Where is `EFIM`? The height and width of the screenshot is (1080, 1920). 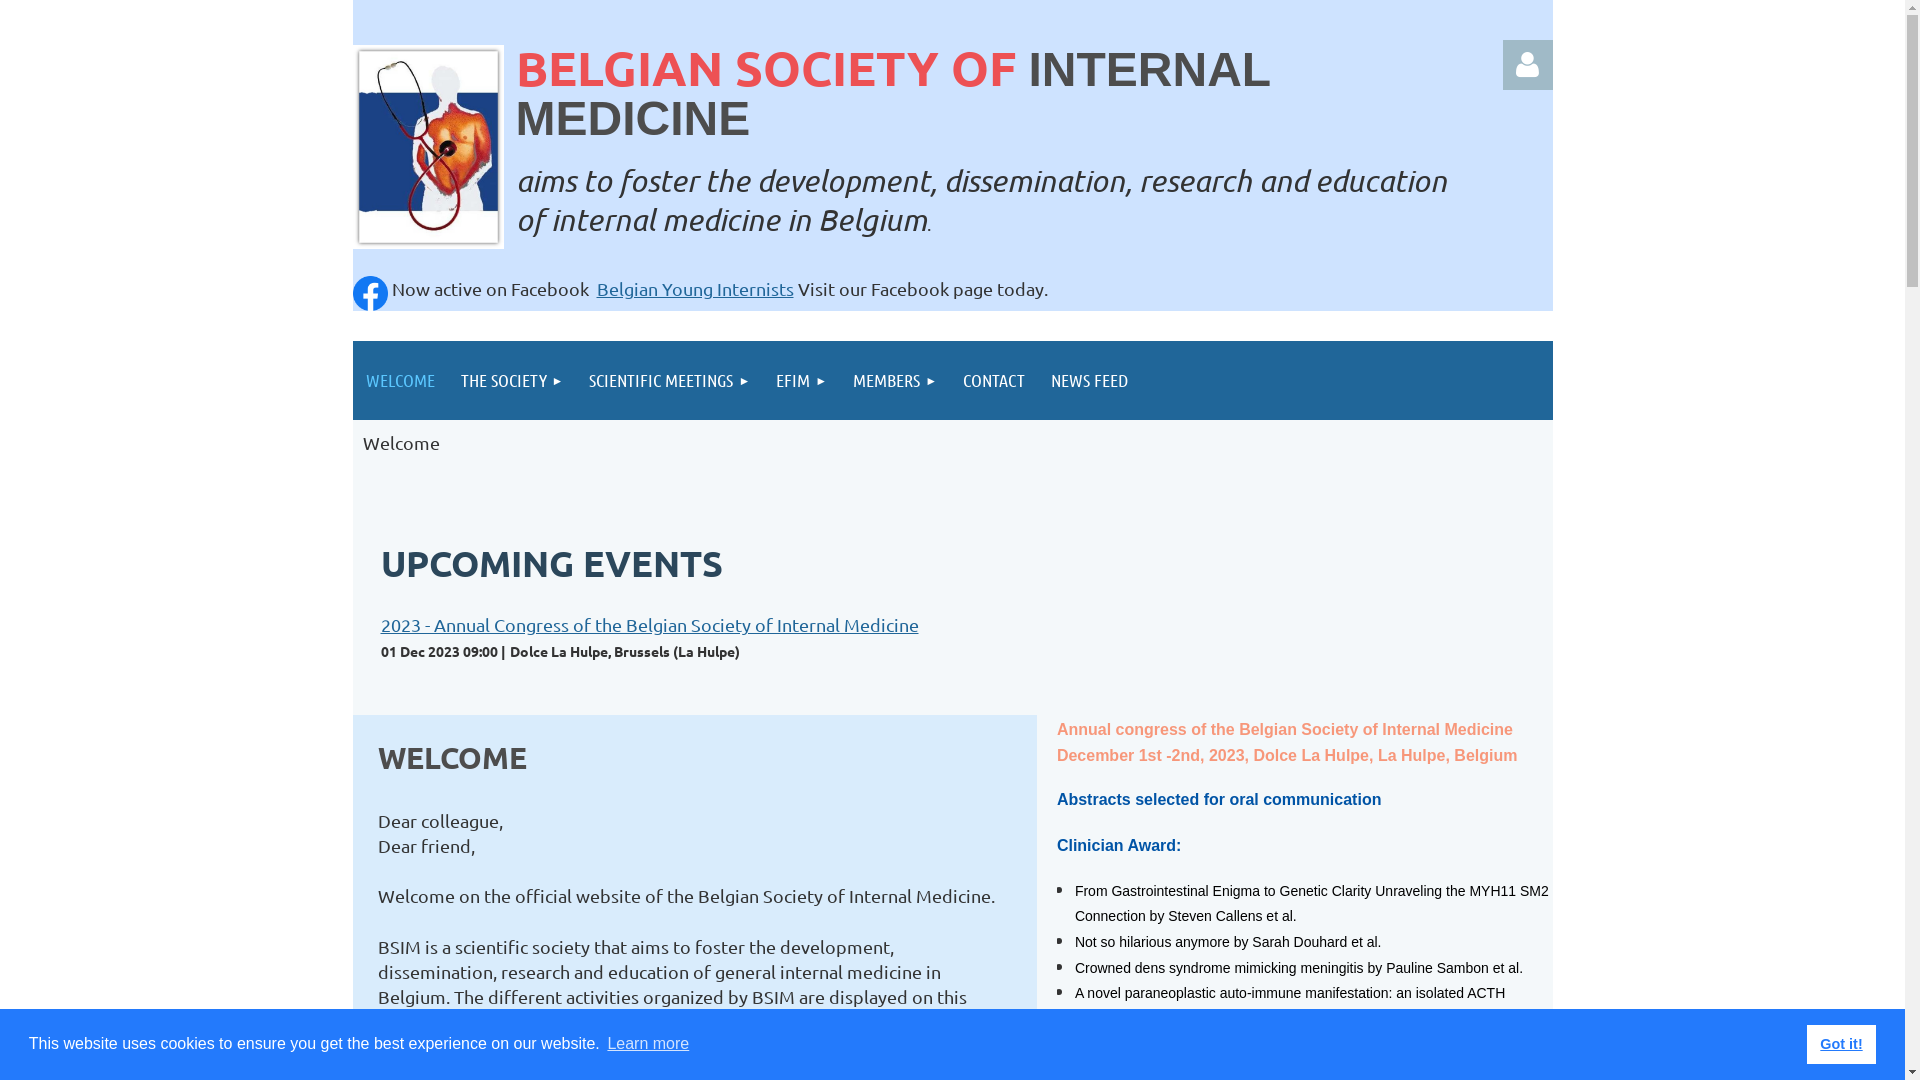
EFIM is located at coordinates (802, 380).